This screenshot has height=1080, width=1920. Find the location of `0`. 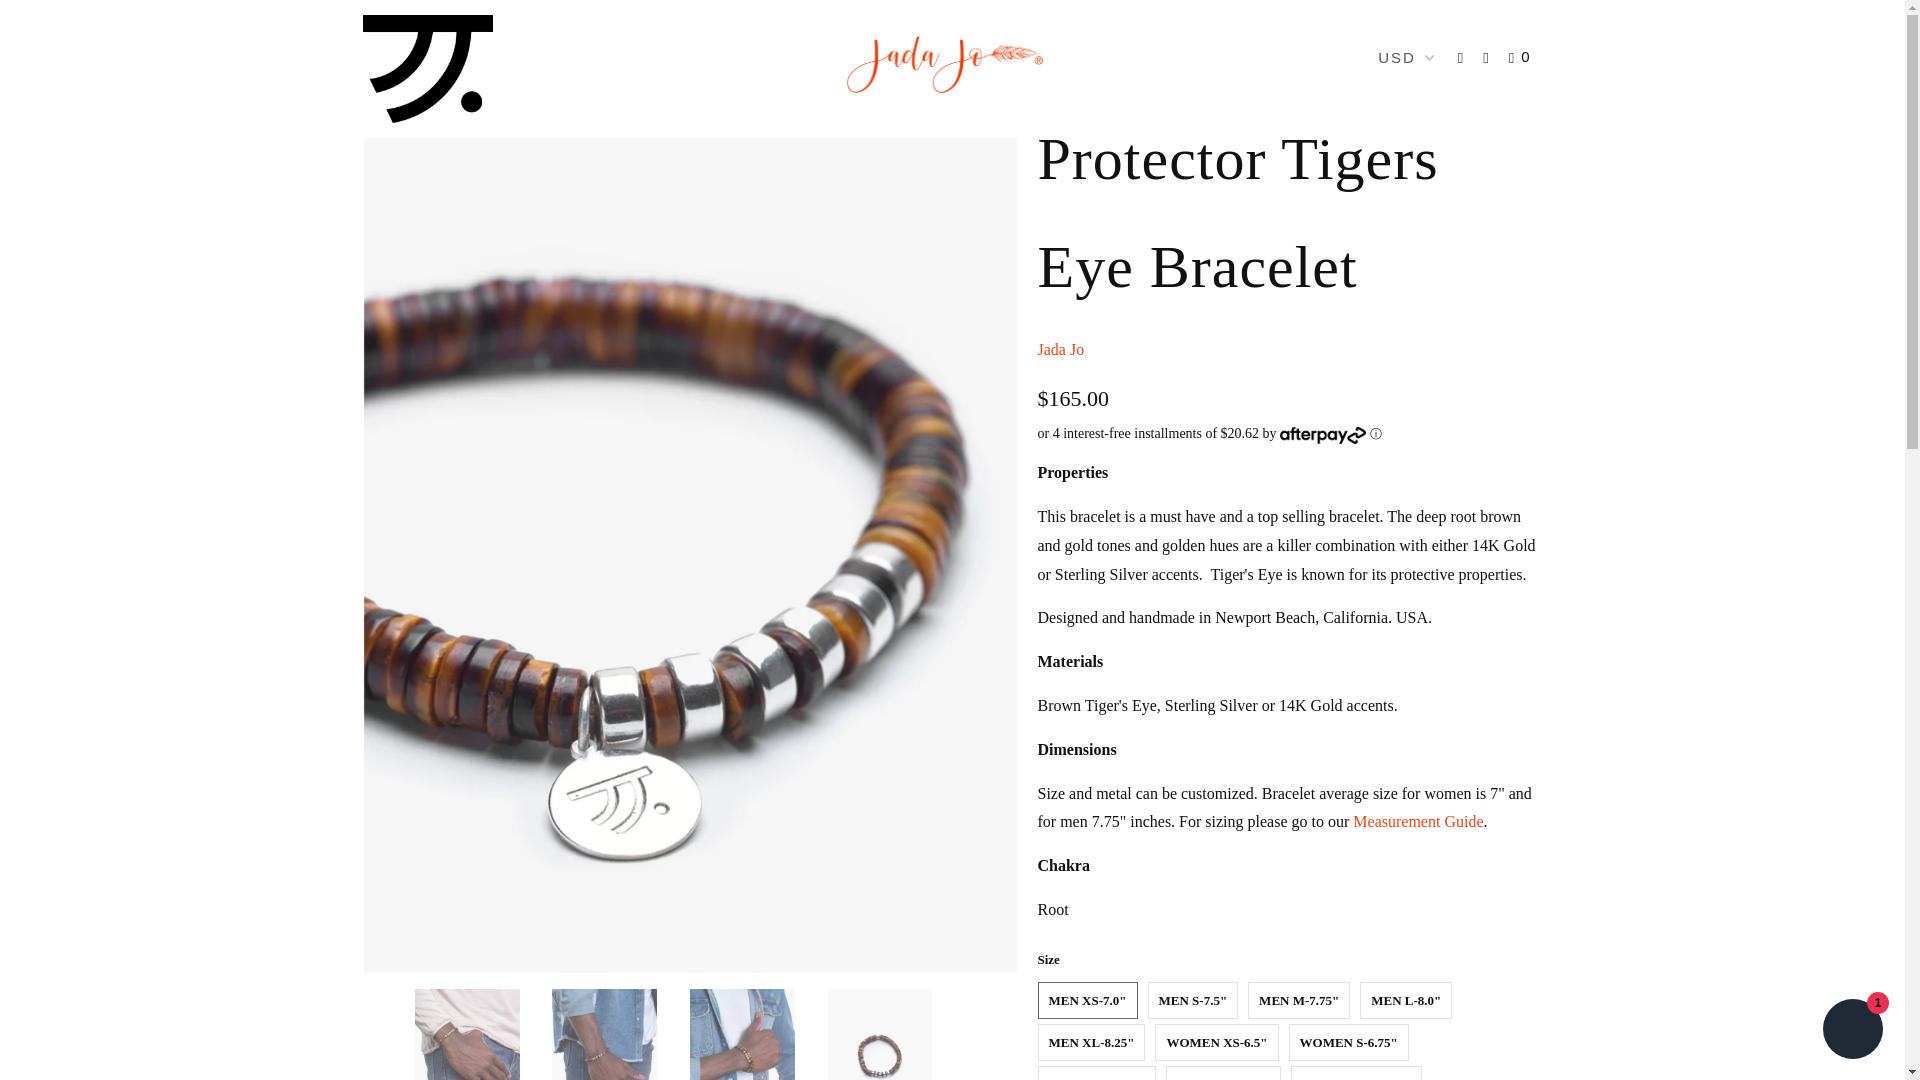

0 is located at coordinates (1522, 57).